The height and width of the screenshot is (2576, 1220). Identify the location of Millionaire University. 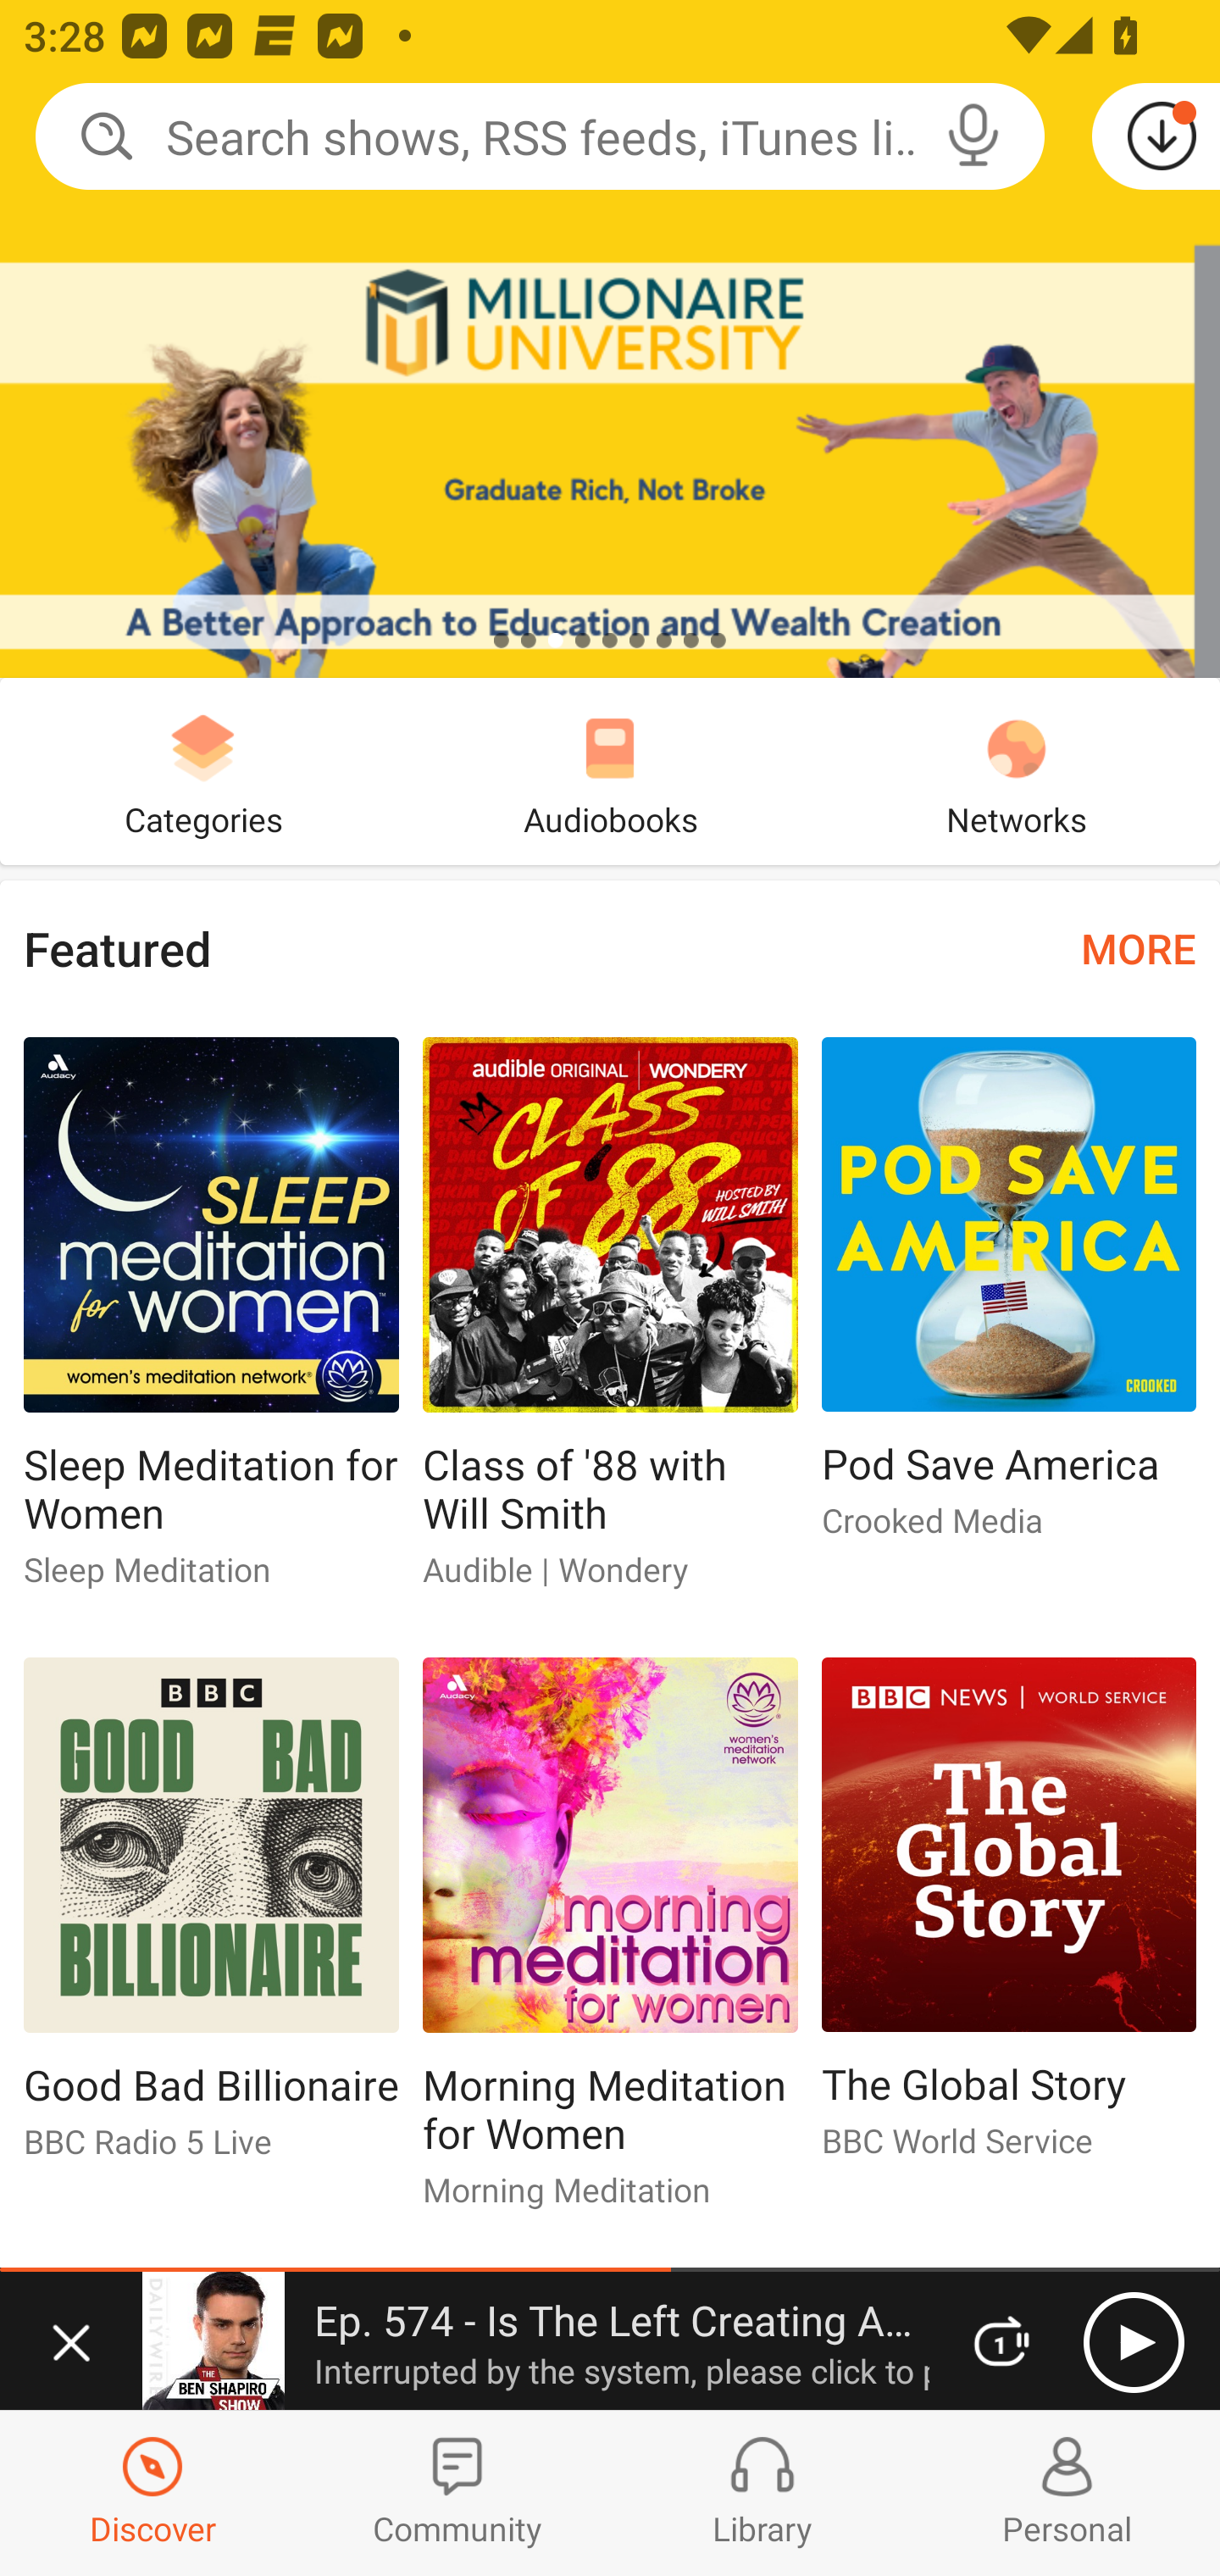
(610, 339).